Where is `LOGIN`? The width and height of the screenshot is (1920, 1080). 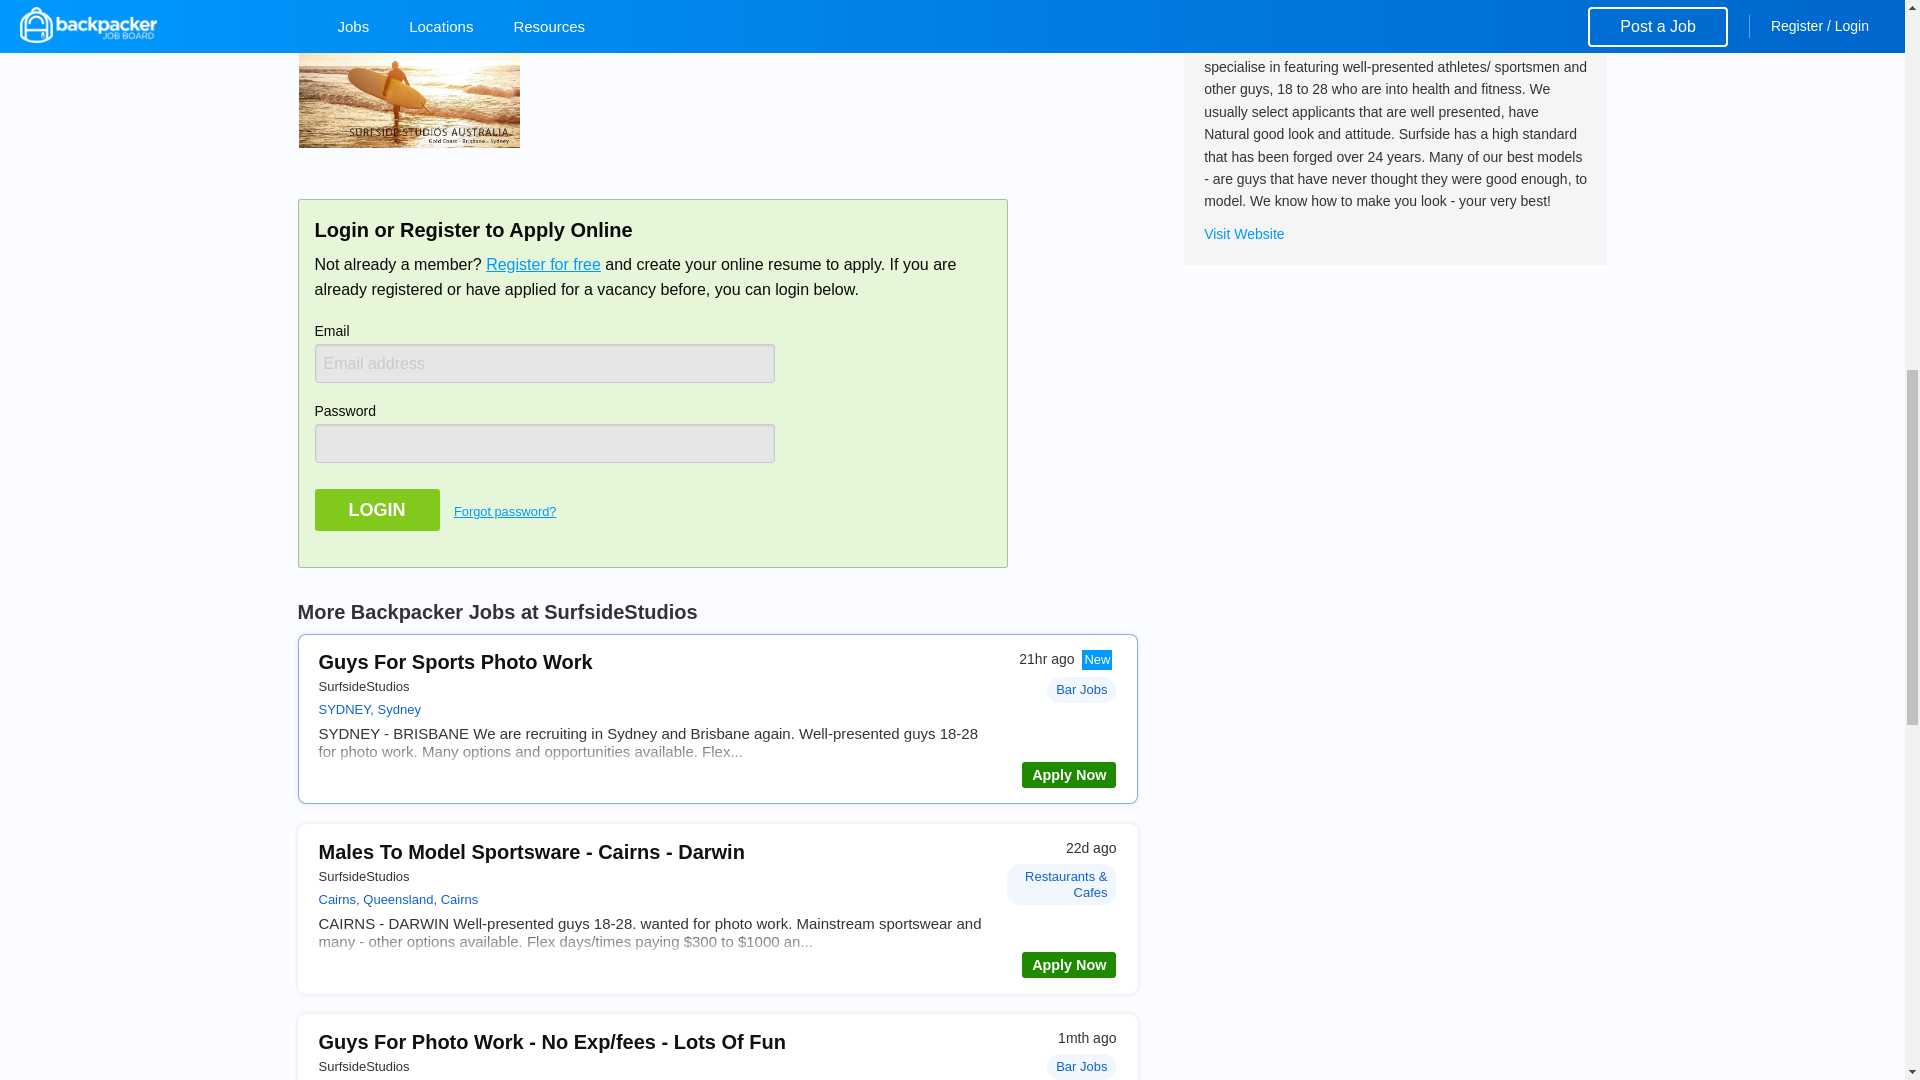 LOGIN is located at coordinates (376, 510).